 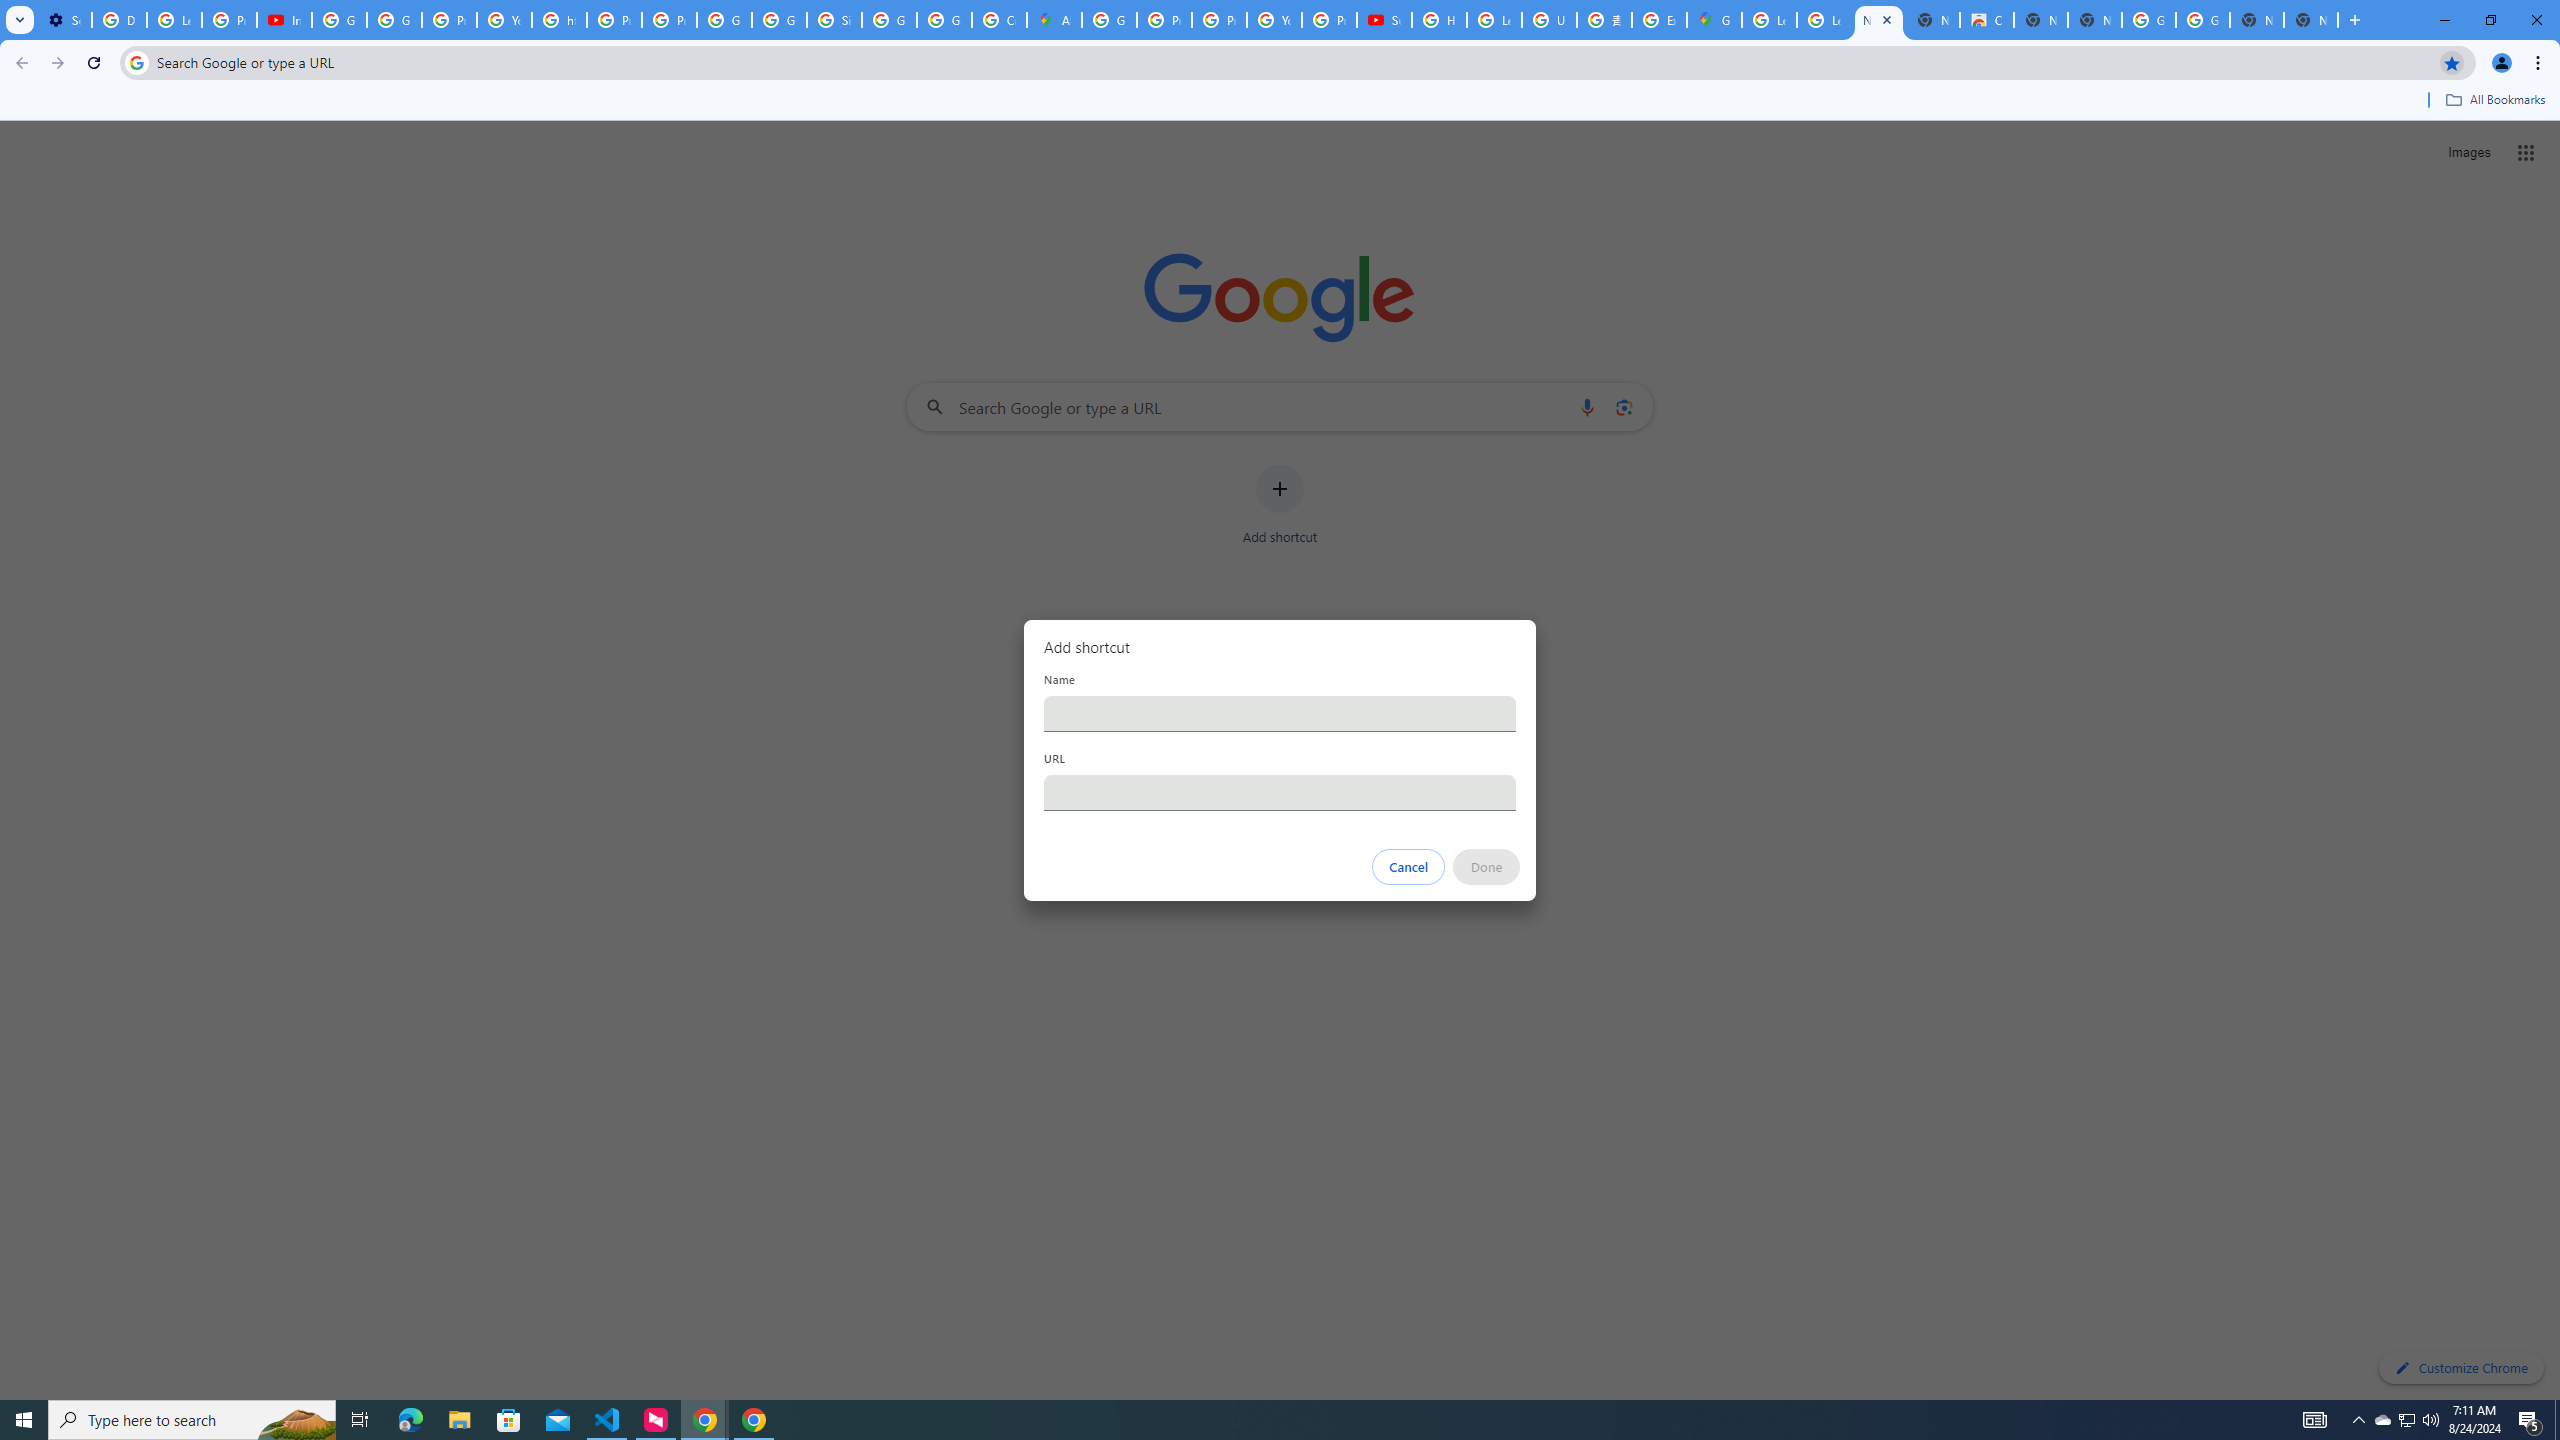 I want to click on Done, so click(x=1487, y=867).